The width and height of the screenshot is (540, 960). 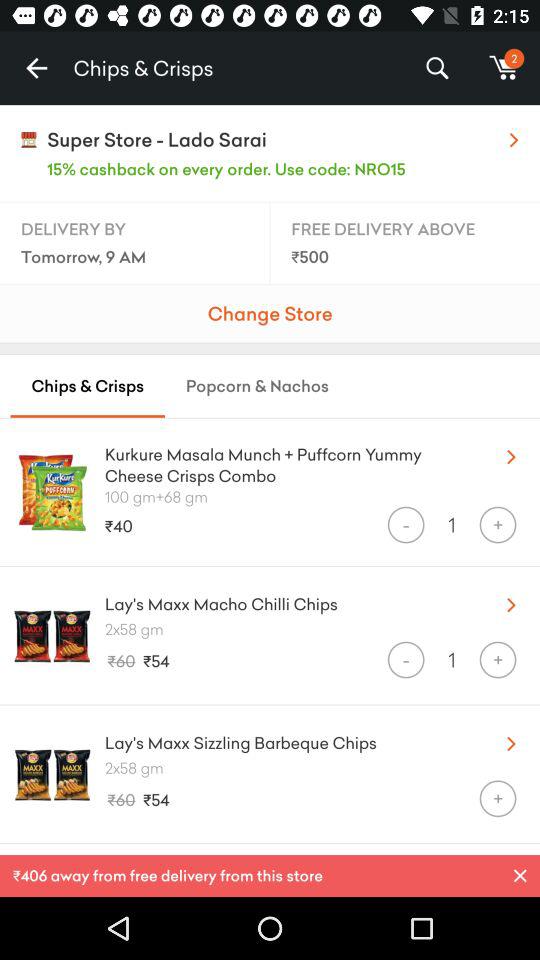 I want to click on press item to the right of 406 away from icon, so click(x=520, y=876).